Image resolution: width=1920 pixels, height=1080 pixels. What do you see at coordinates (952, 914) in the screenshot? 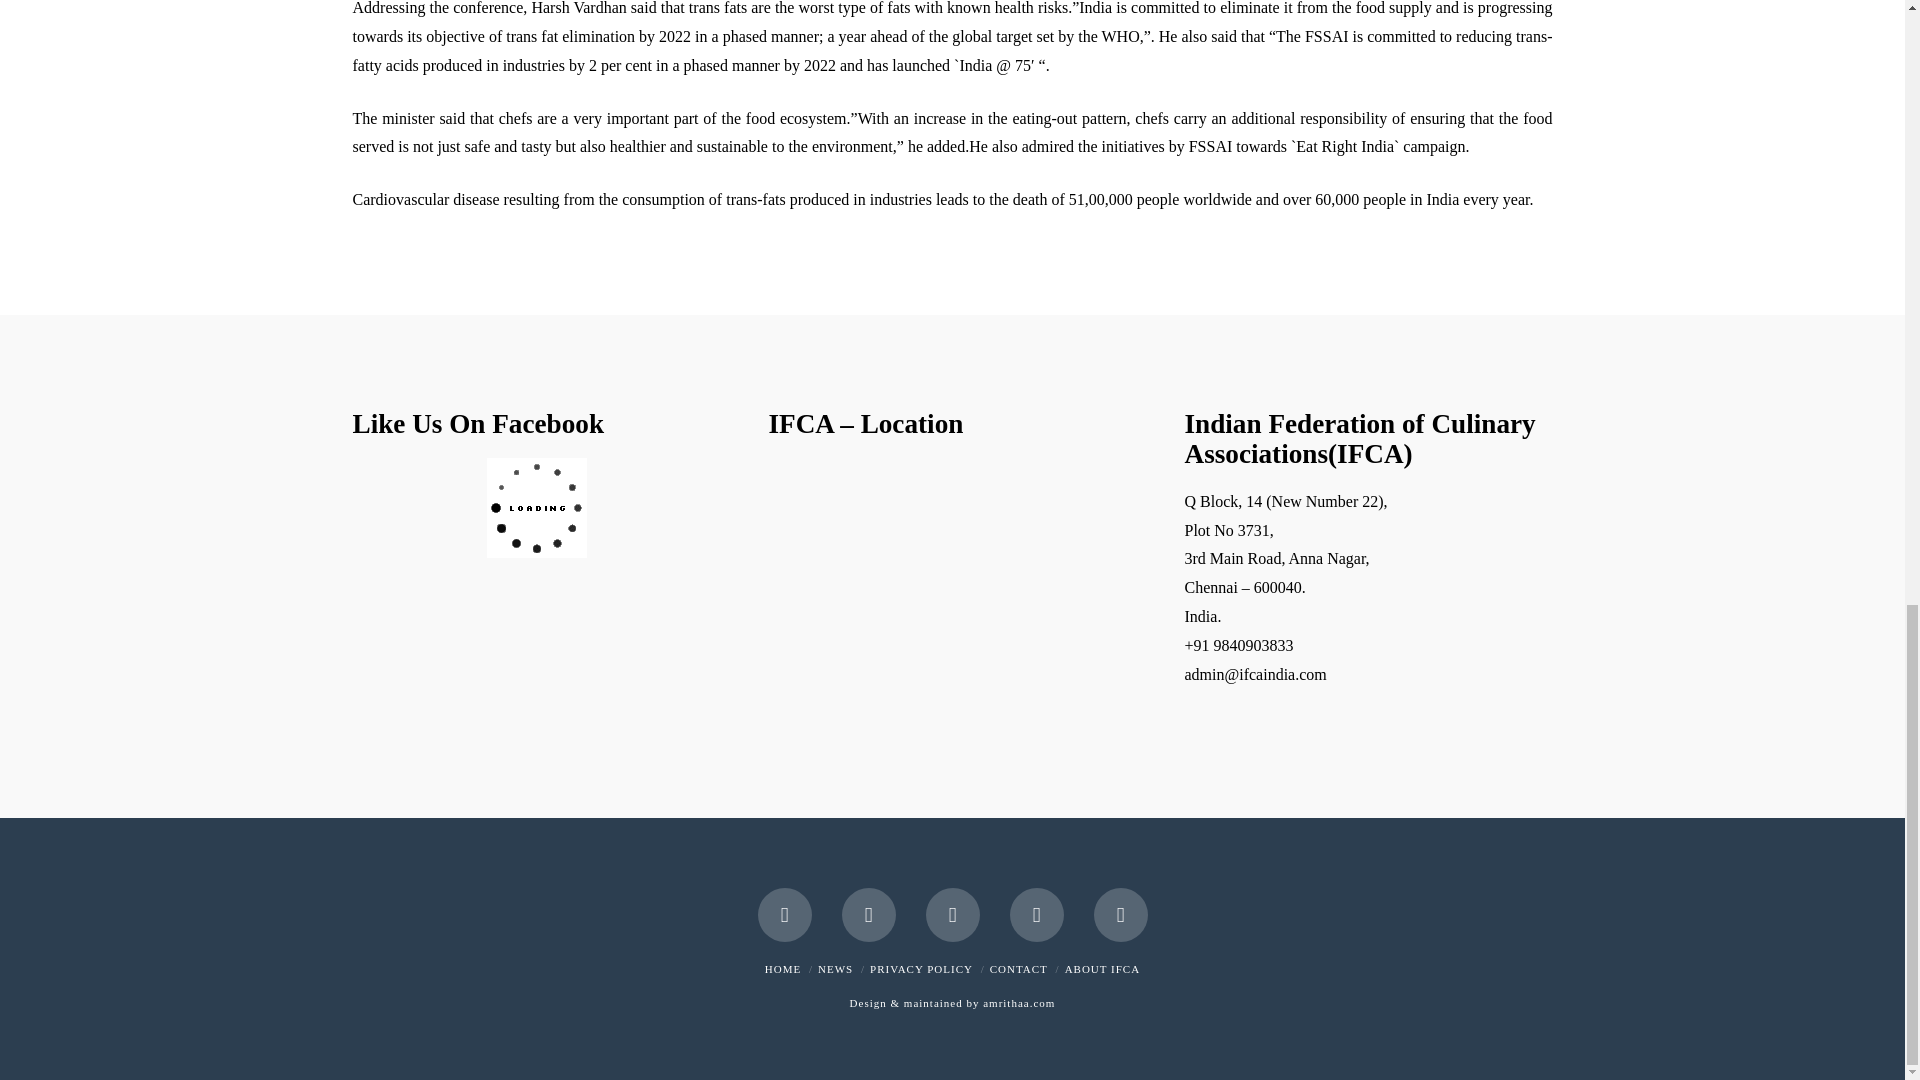
I see `YouTube` at bounding box center [952, 914].